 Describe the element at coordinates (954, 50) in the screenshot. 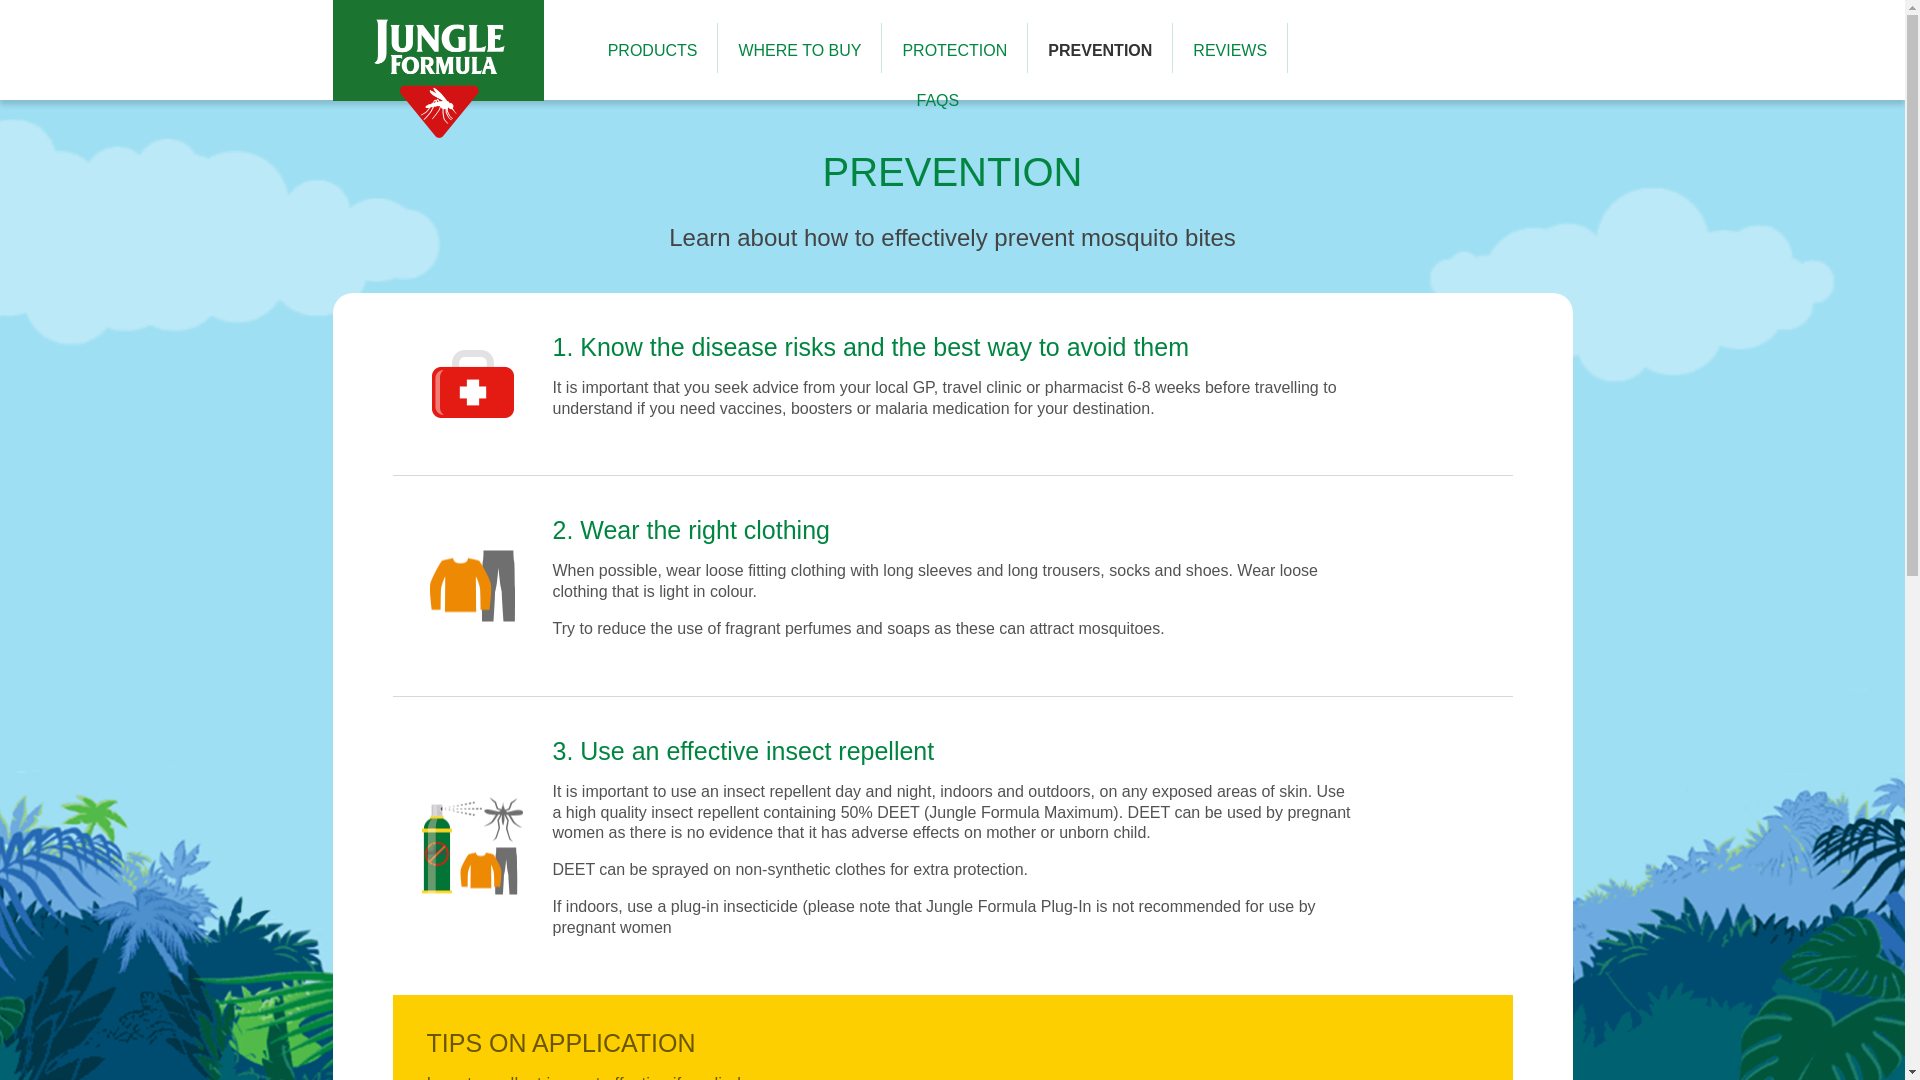

I see `PROTECTION` at that location.